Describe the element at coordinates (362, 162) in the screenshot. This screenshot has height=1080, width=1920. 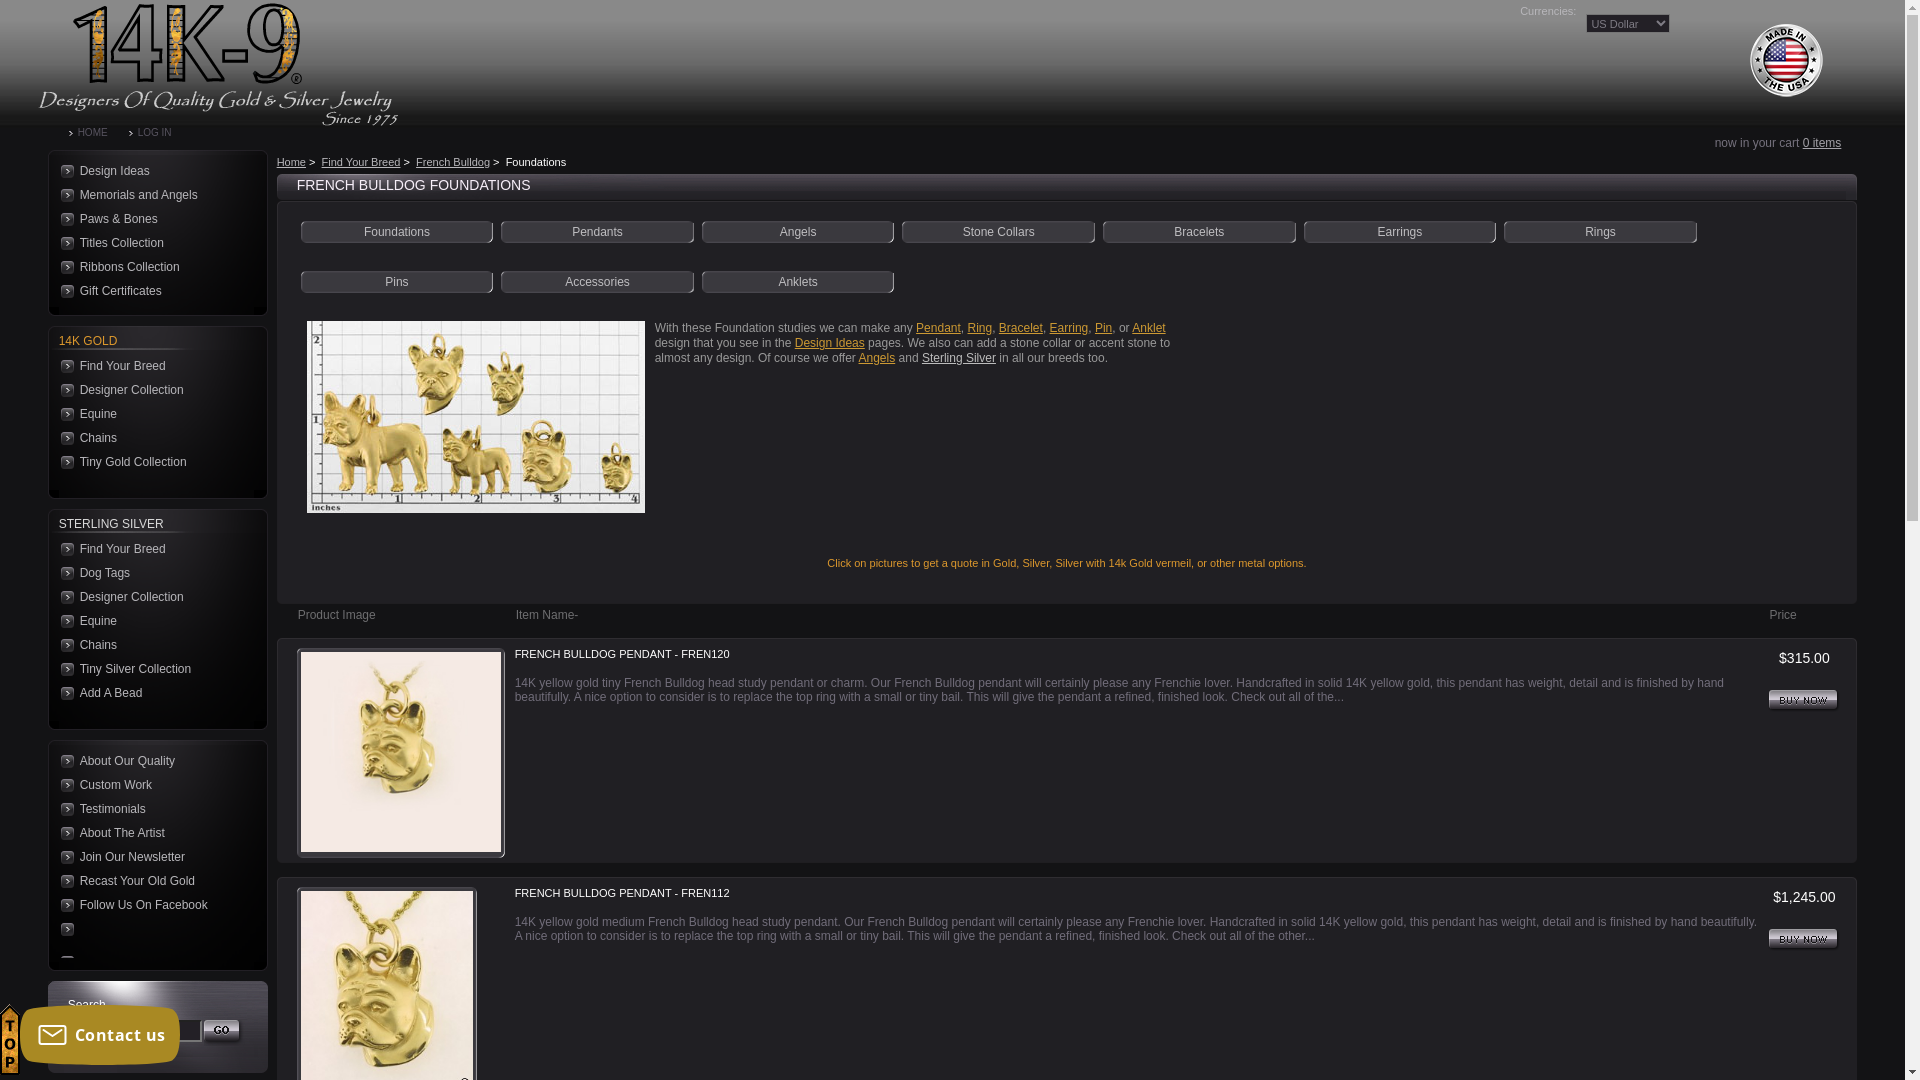
I see `Find Your Breed` at that location.